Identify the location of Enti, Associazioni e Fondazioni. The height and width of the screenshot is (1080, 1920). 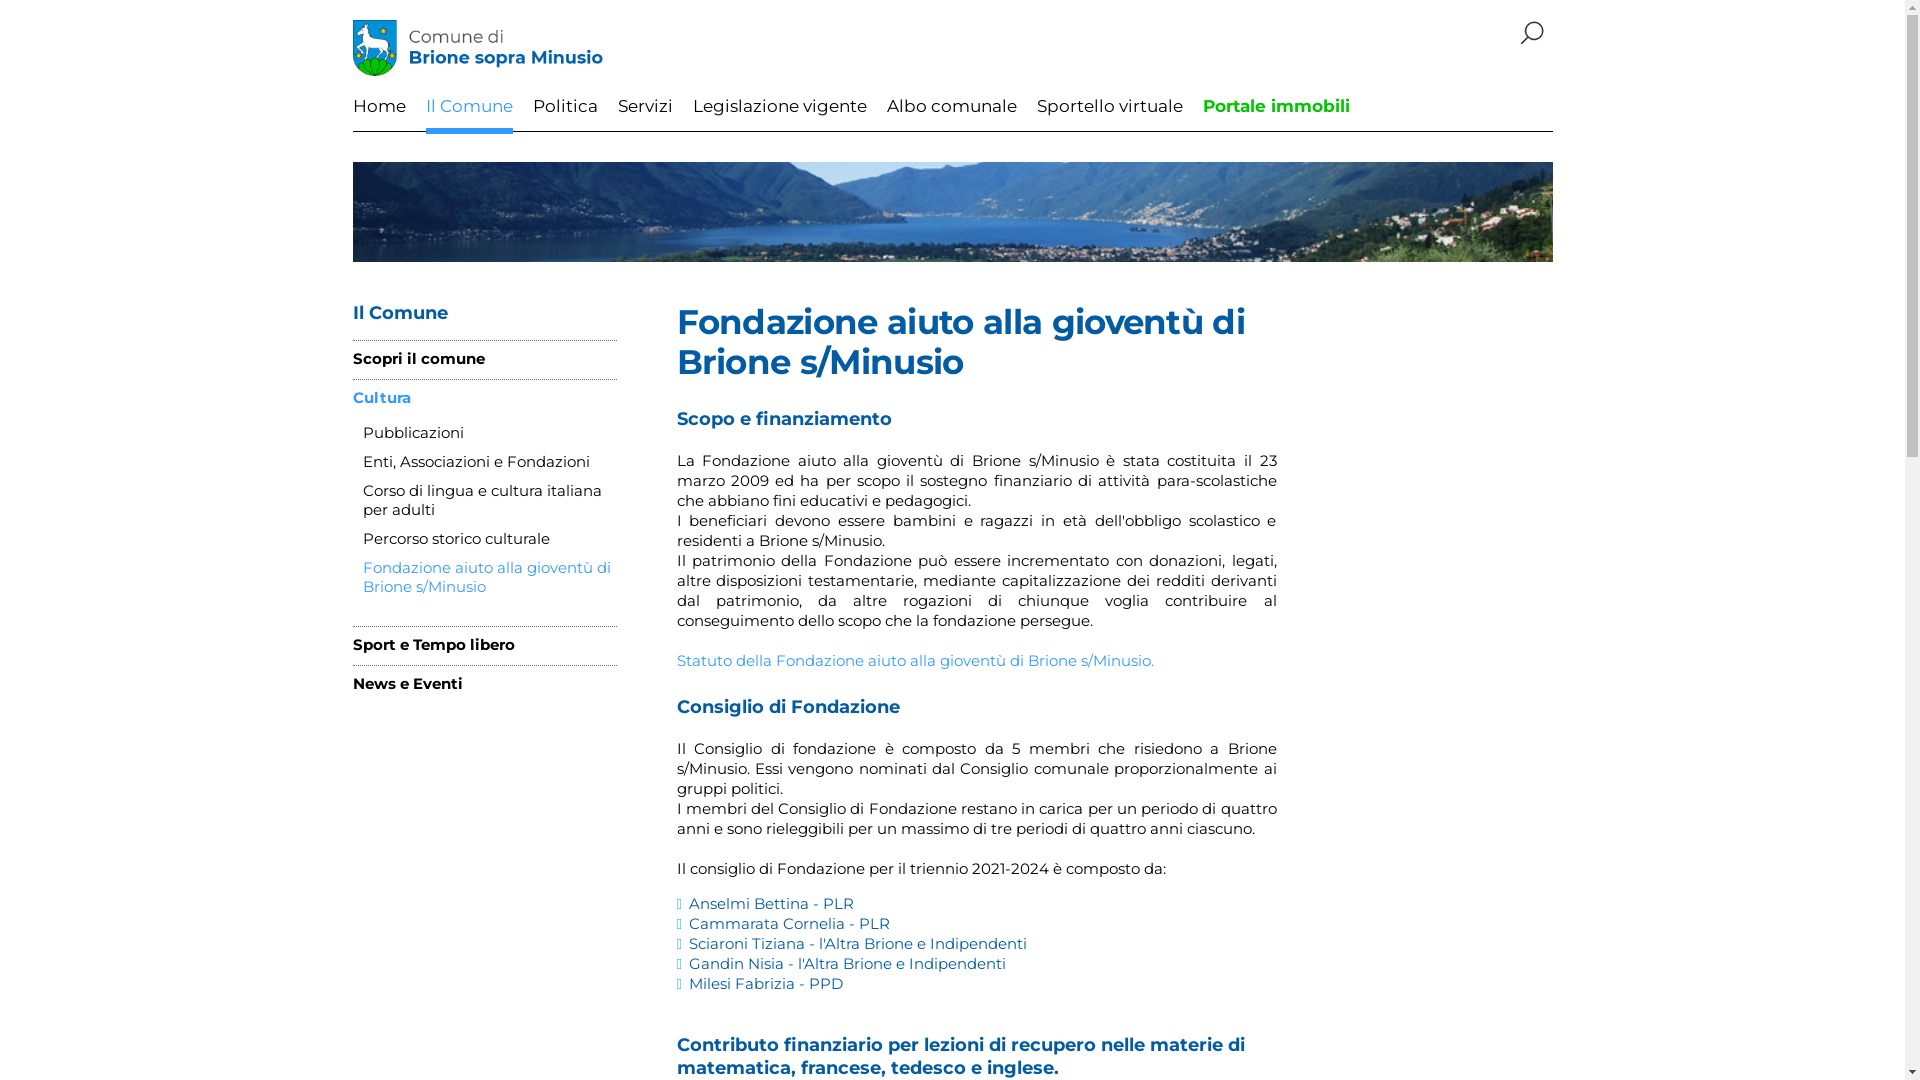
(476, 462).